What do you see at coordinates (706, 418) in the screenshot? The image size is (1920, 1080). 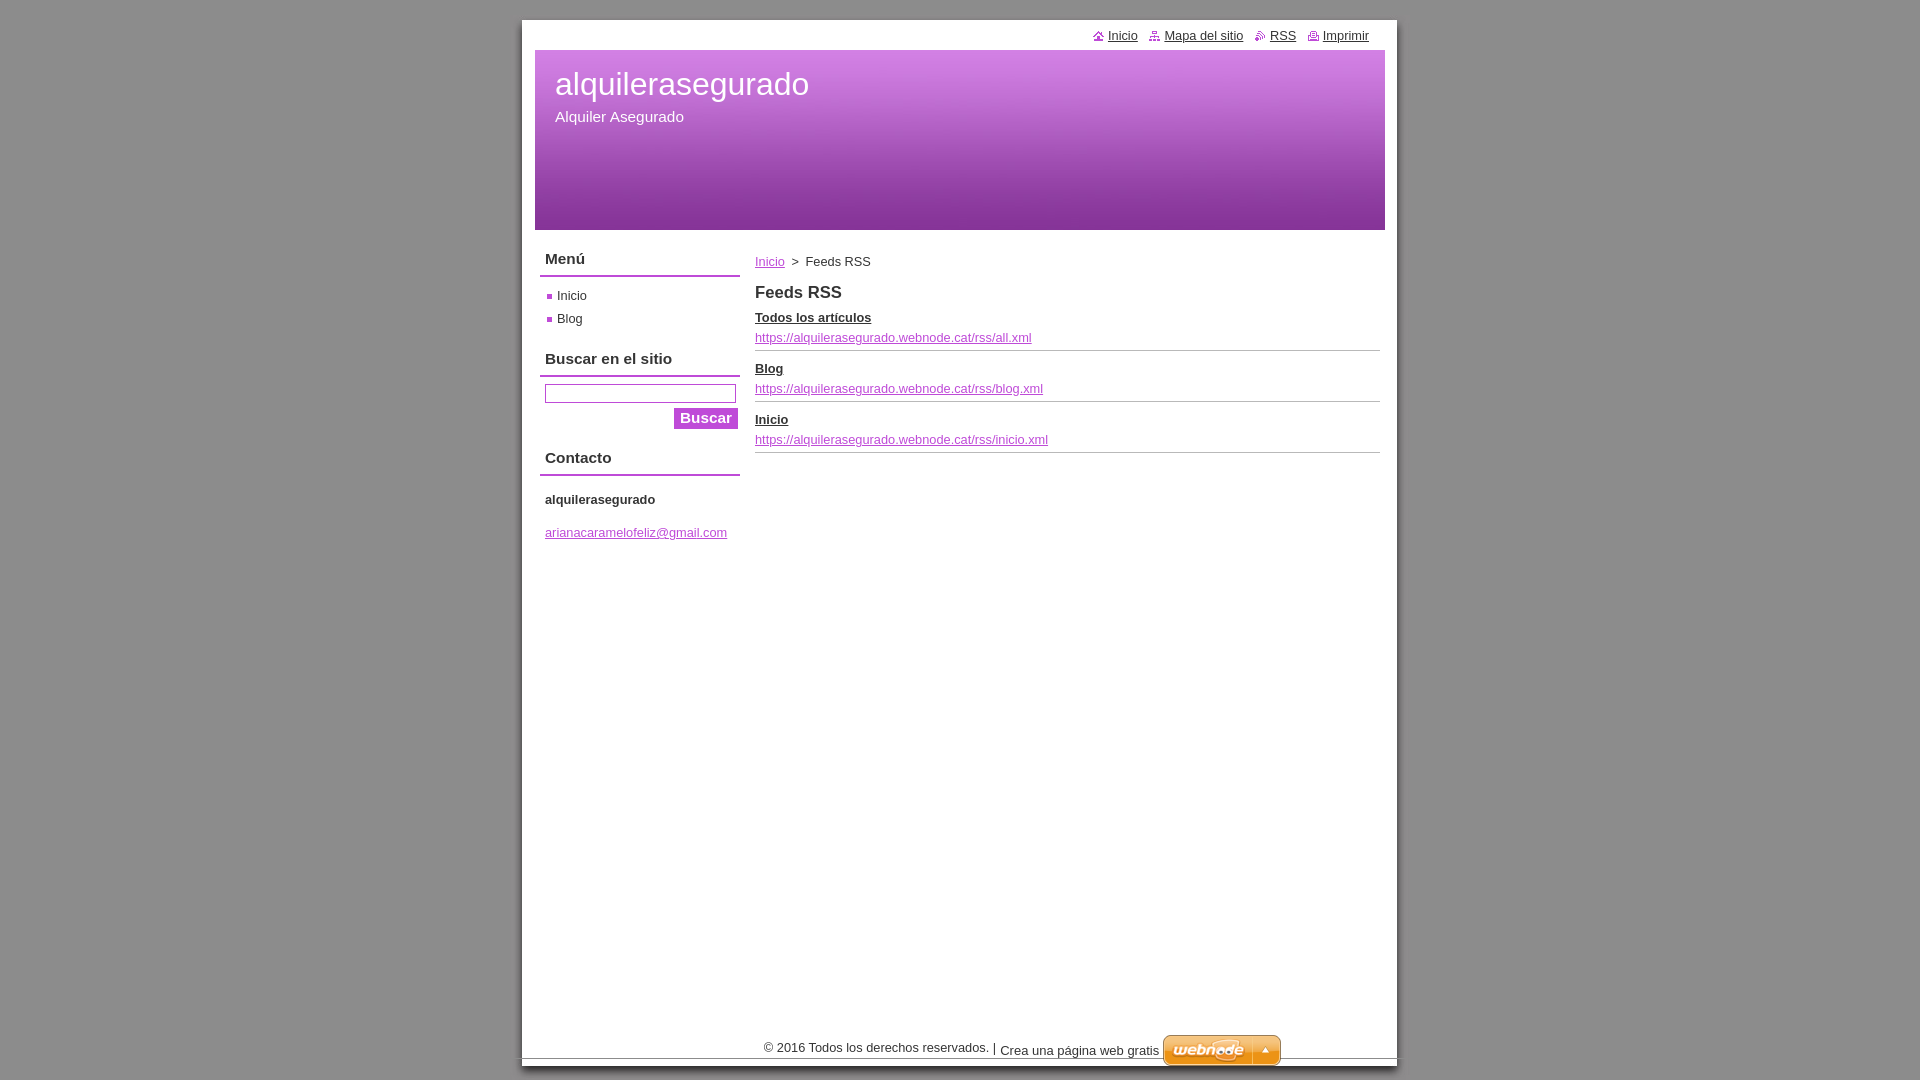 I see `Buscar` at bounding box center [706, 418].